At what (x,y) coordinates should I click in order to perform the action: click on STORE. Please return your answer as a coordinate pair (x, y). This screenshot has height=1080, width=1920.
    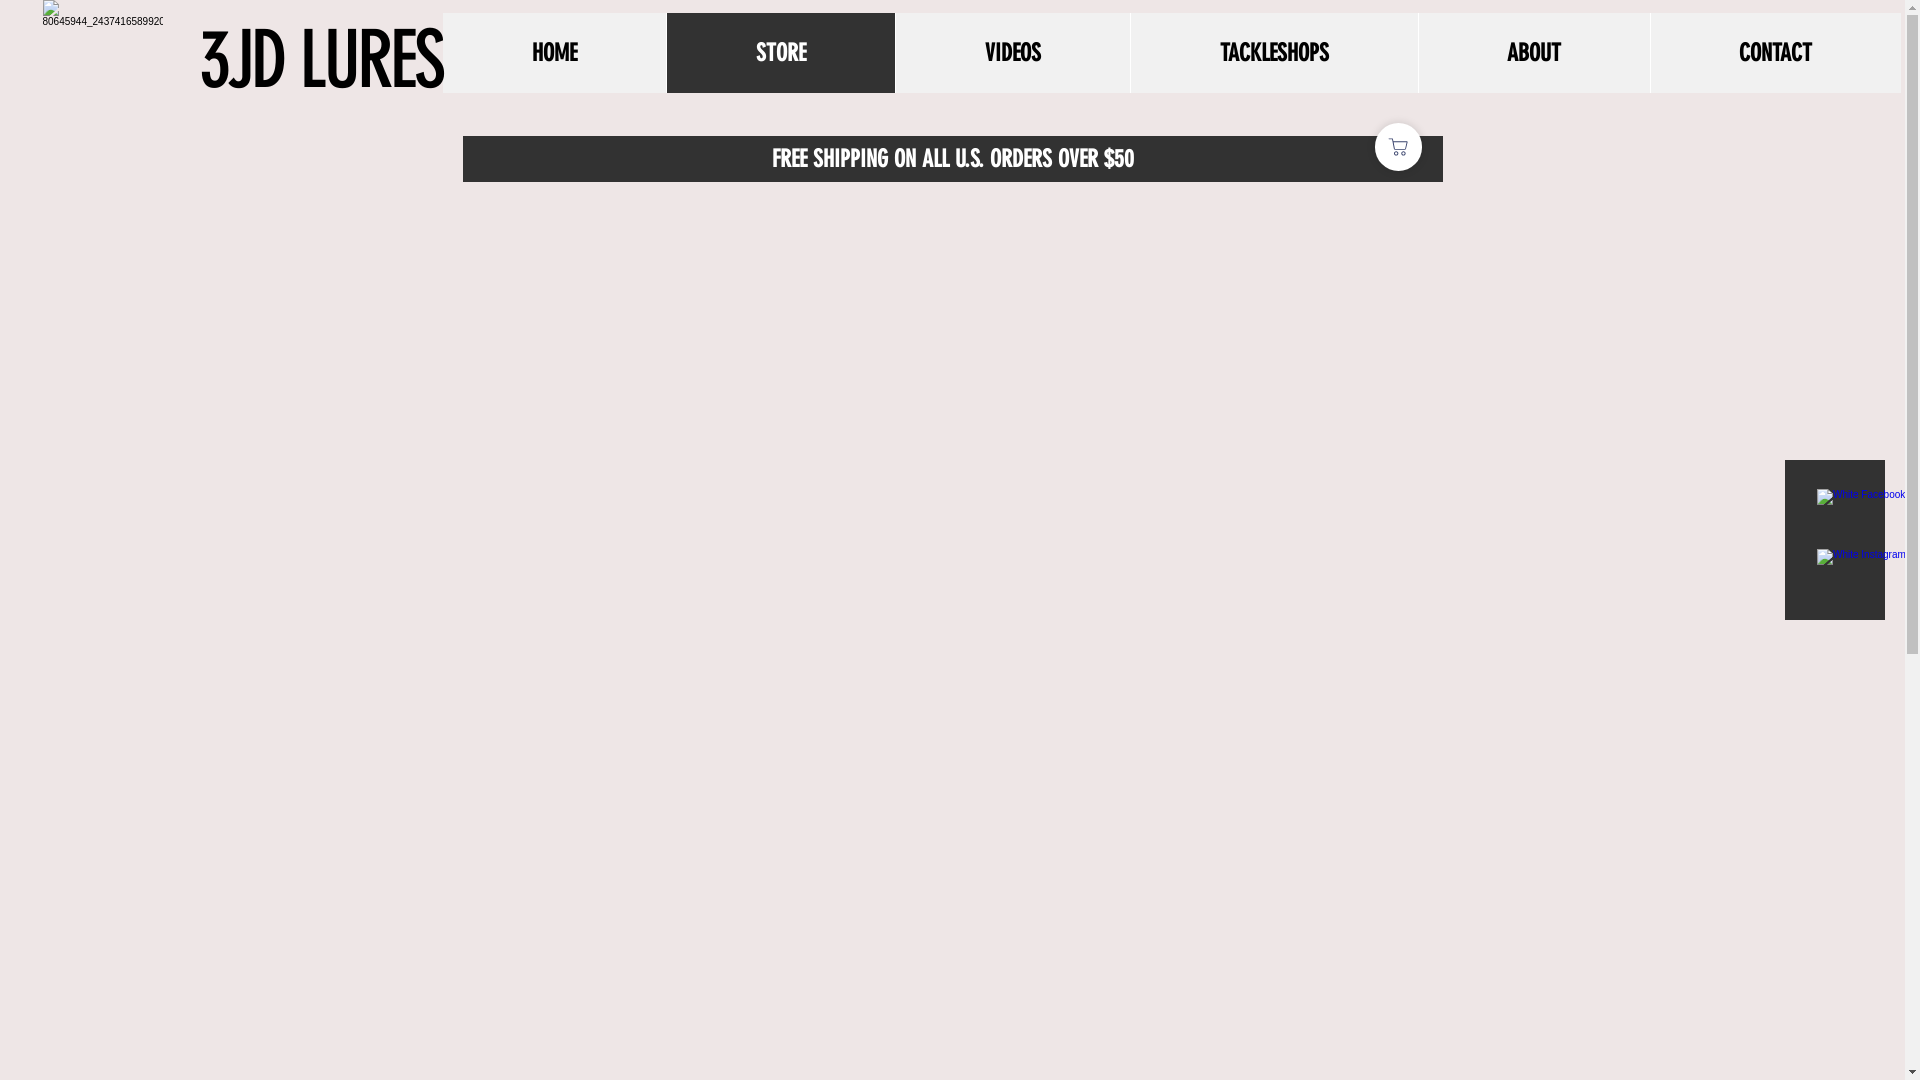
    Looking at the image, I should click on (780, 53).